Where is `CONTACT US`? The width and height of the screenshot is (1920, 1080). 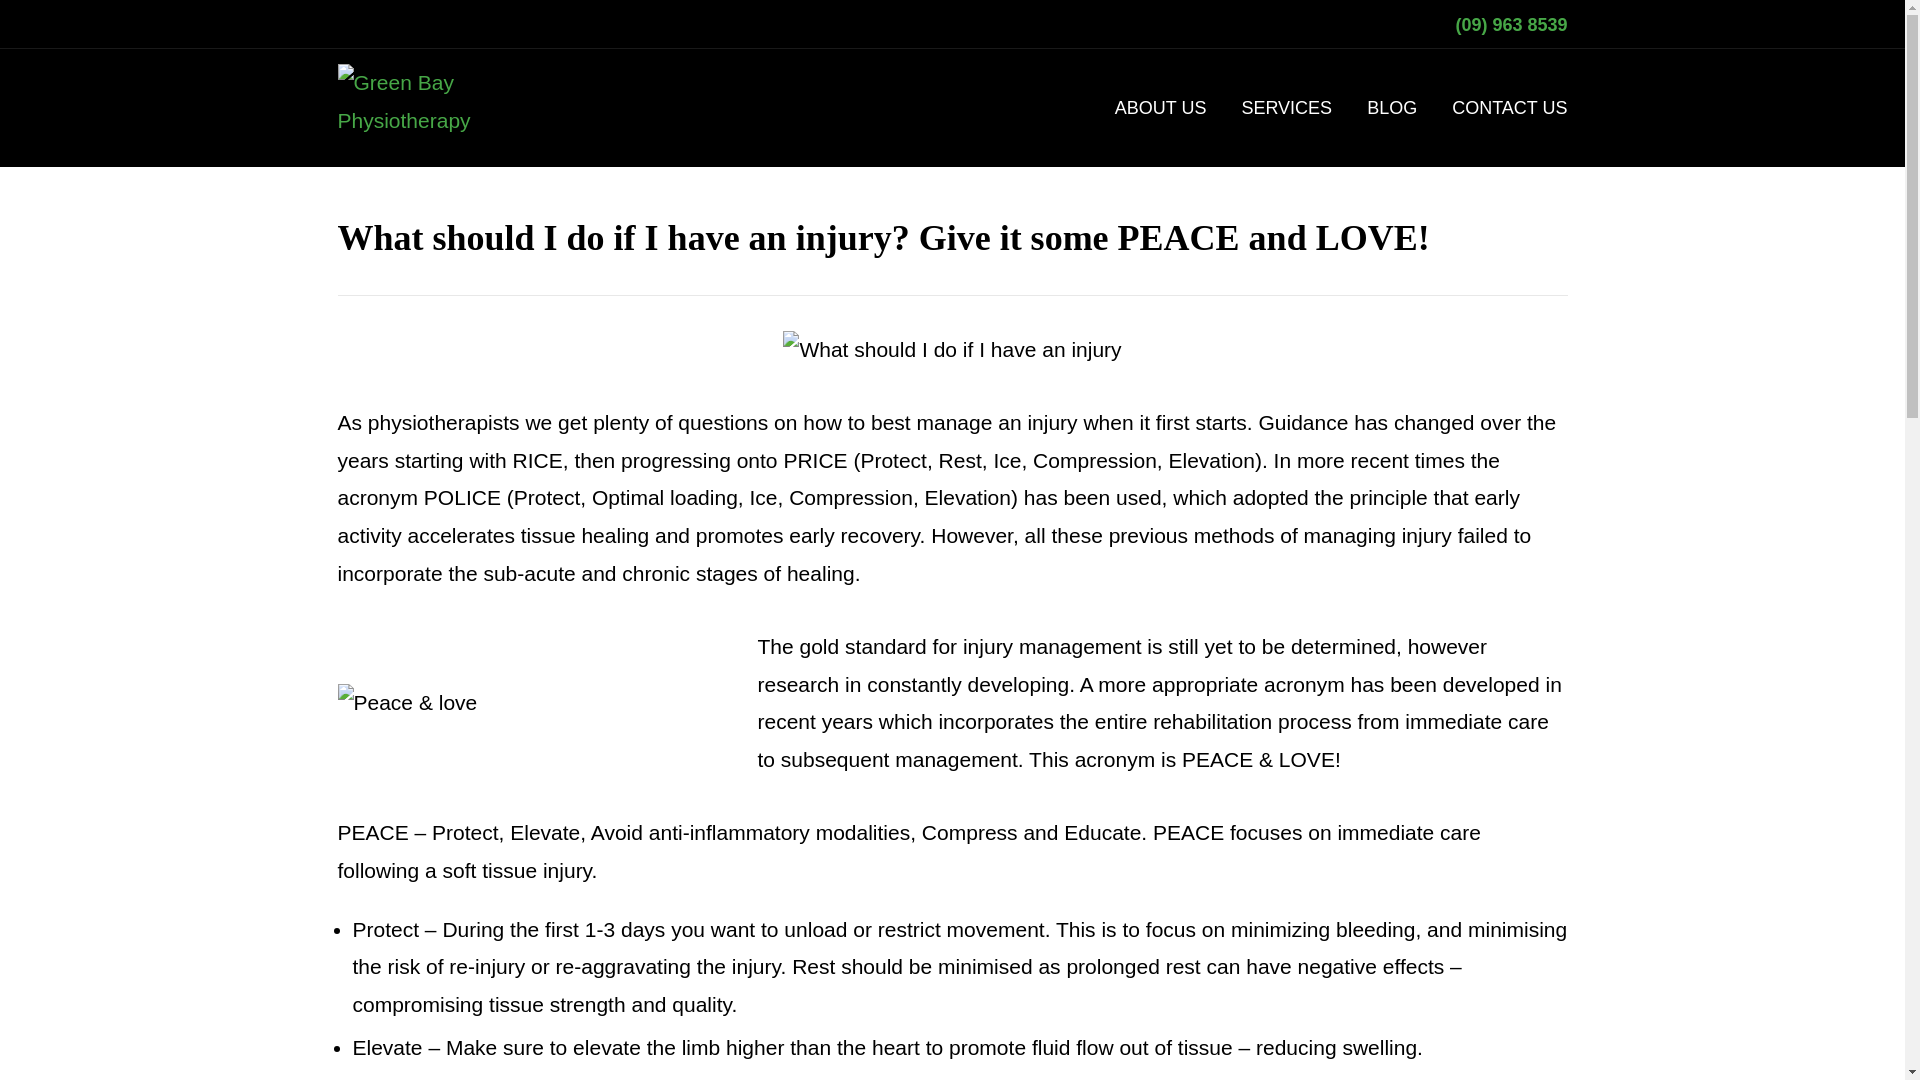
CONTACT US is located at coordinates (1508, 108).